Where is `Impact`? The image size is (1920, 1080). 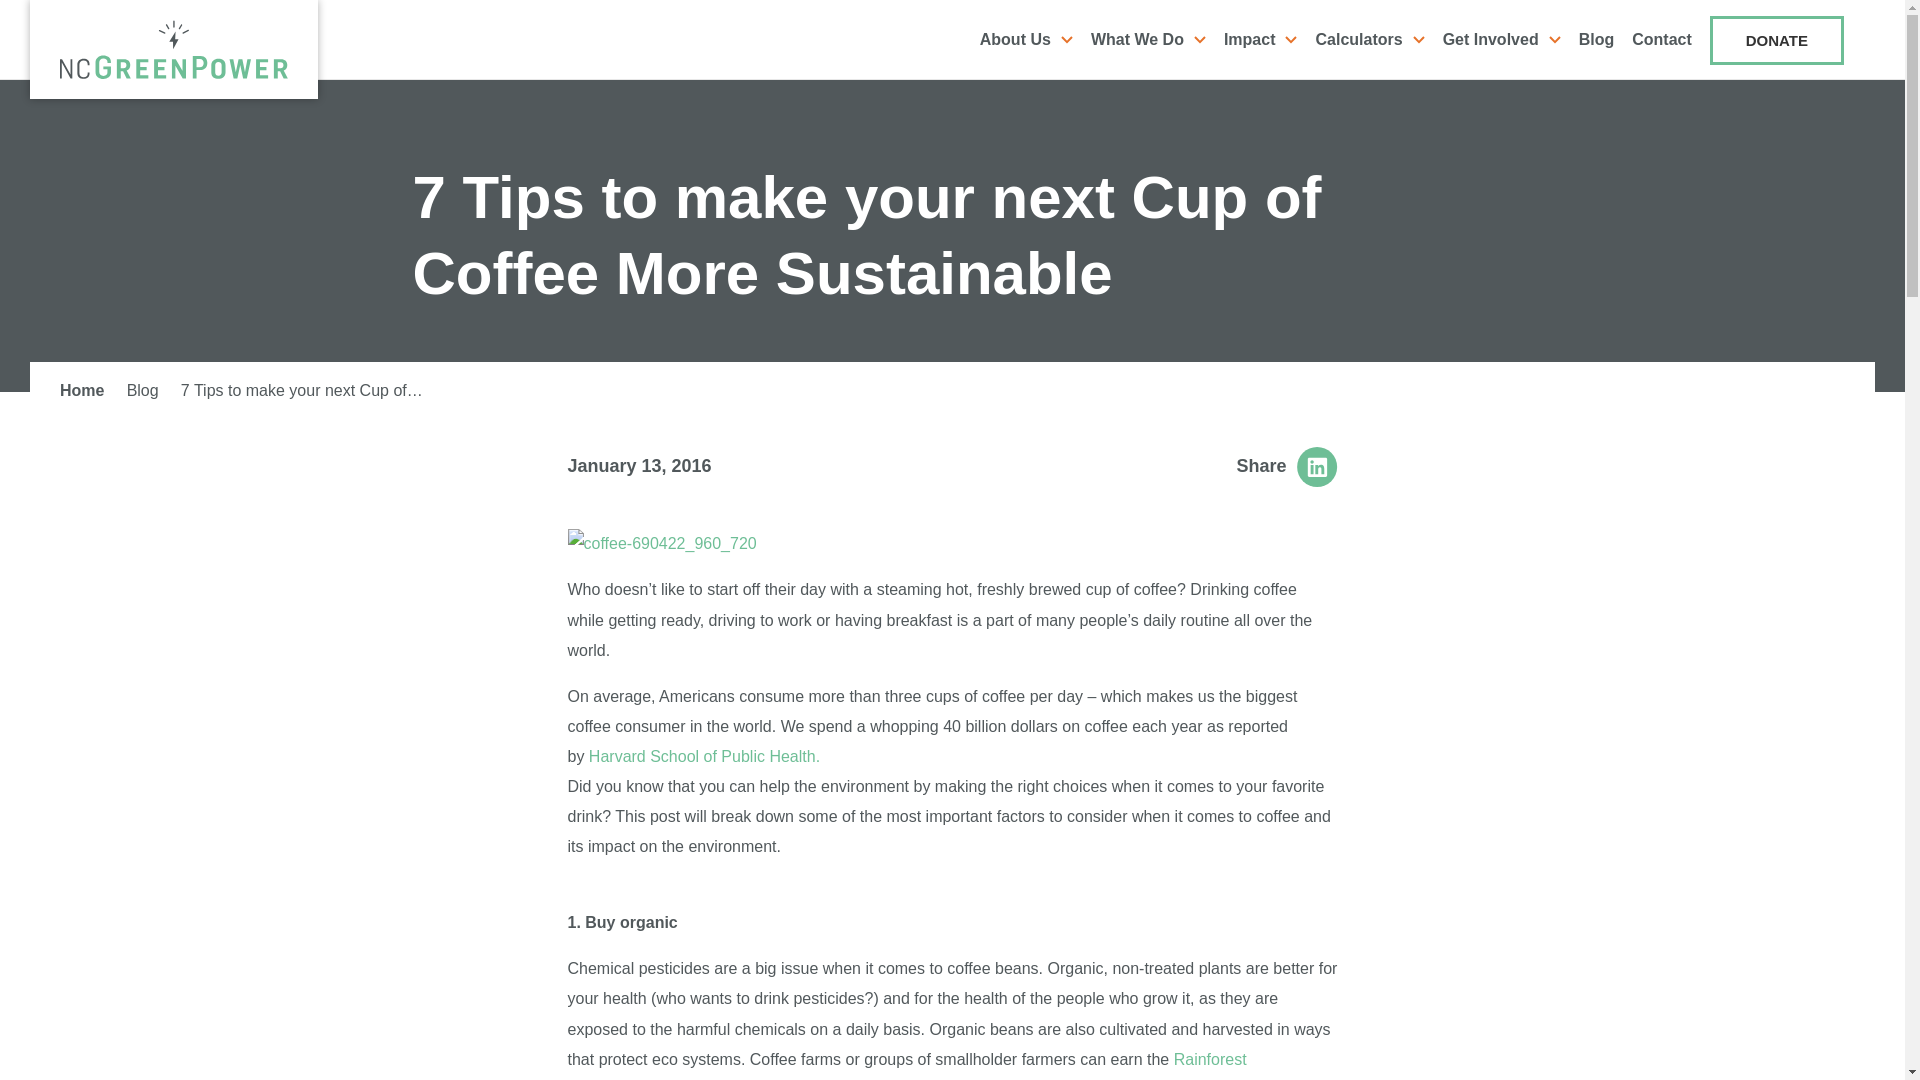 Impact is located at coordinates (1261, 40).